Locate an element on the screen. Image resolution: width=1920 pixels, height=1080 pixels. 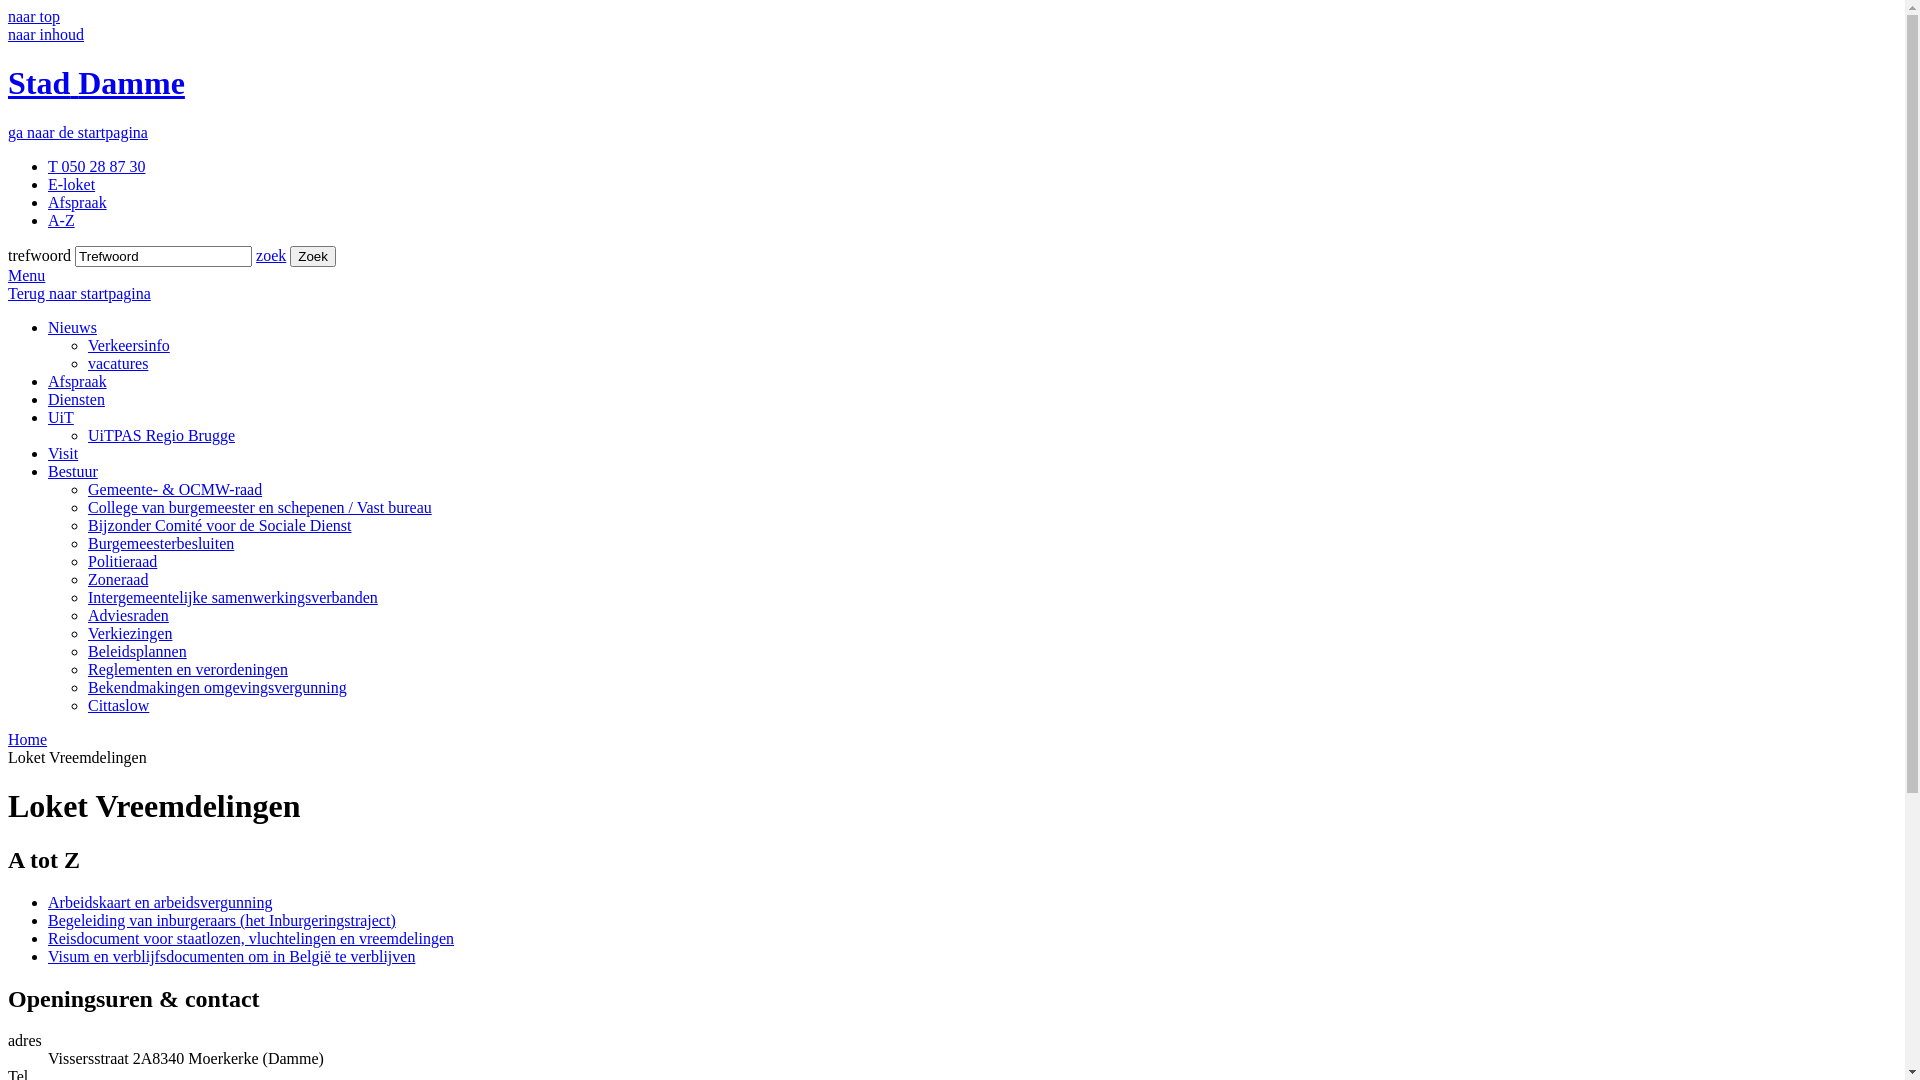
naar inhoud is located at coordinates (46, 34).